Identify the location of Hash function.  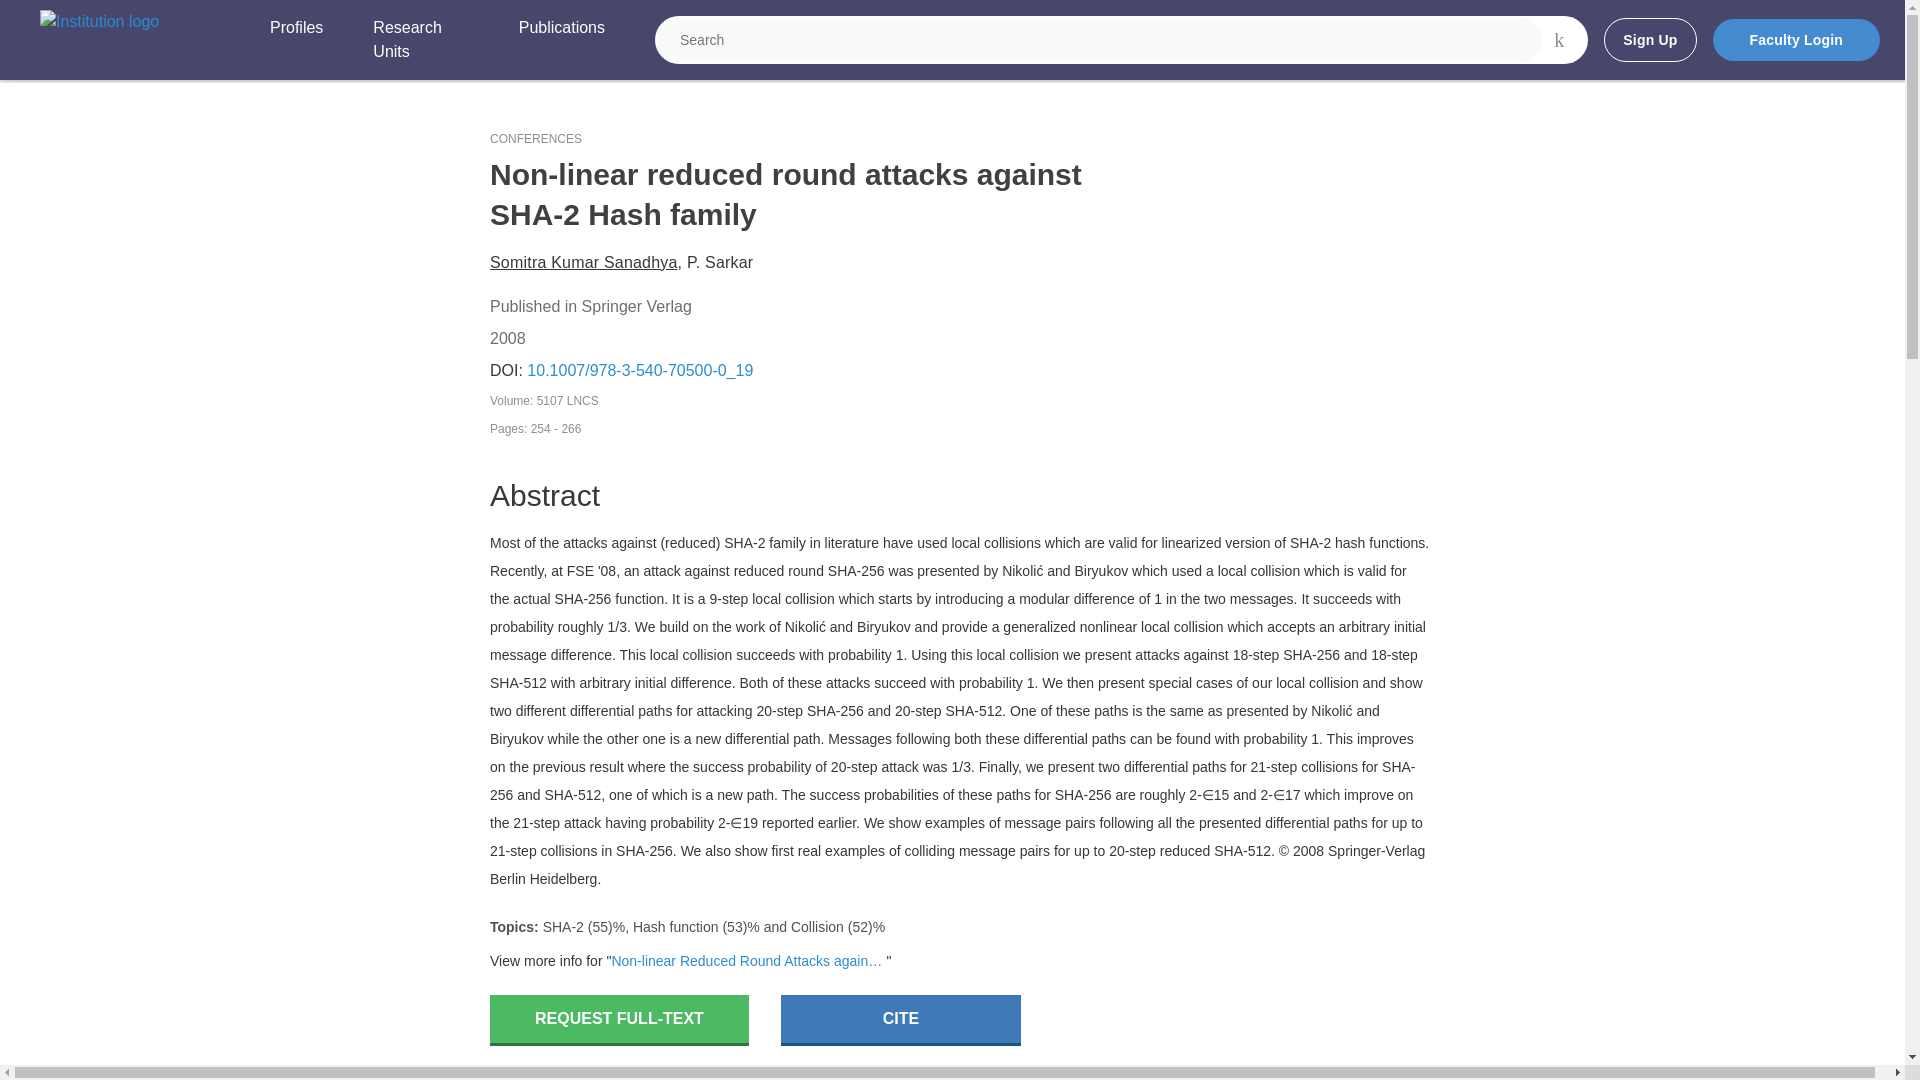
(676, 927).